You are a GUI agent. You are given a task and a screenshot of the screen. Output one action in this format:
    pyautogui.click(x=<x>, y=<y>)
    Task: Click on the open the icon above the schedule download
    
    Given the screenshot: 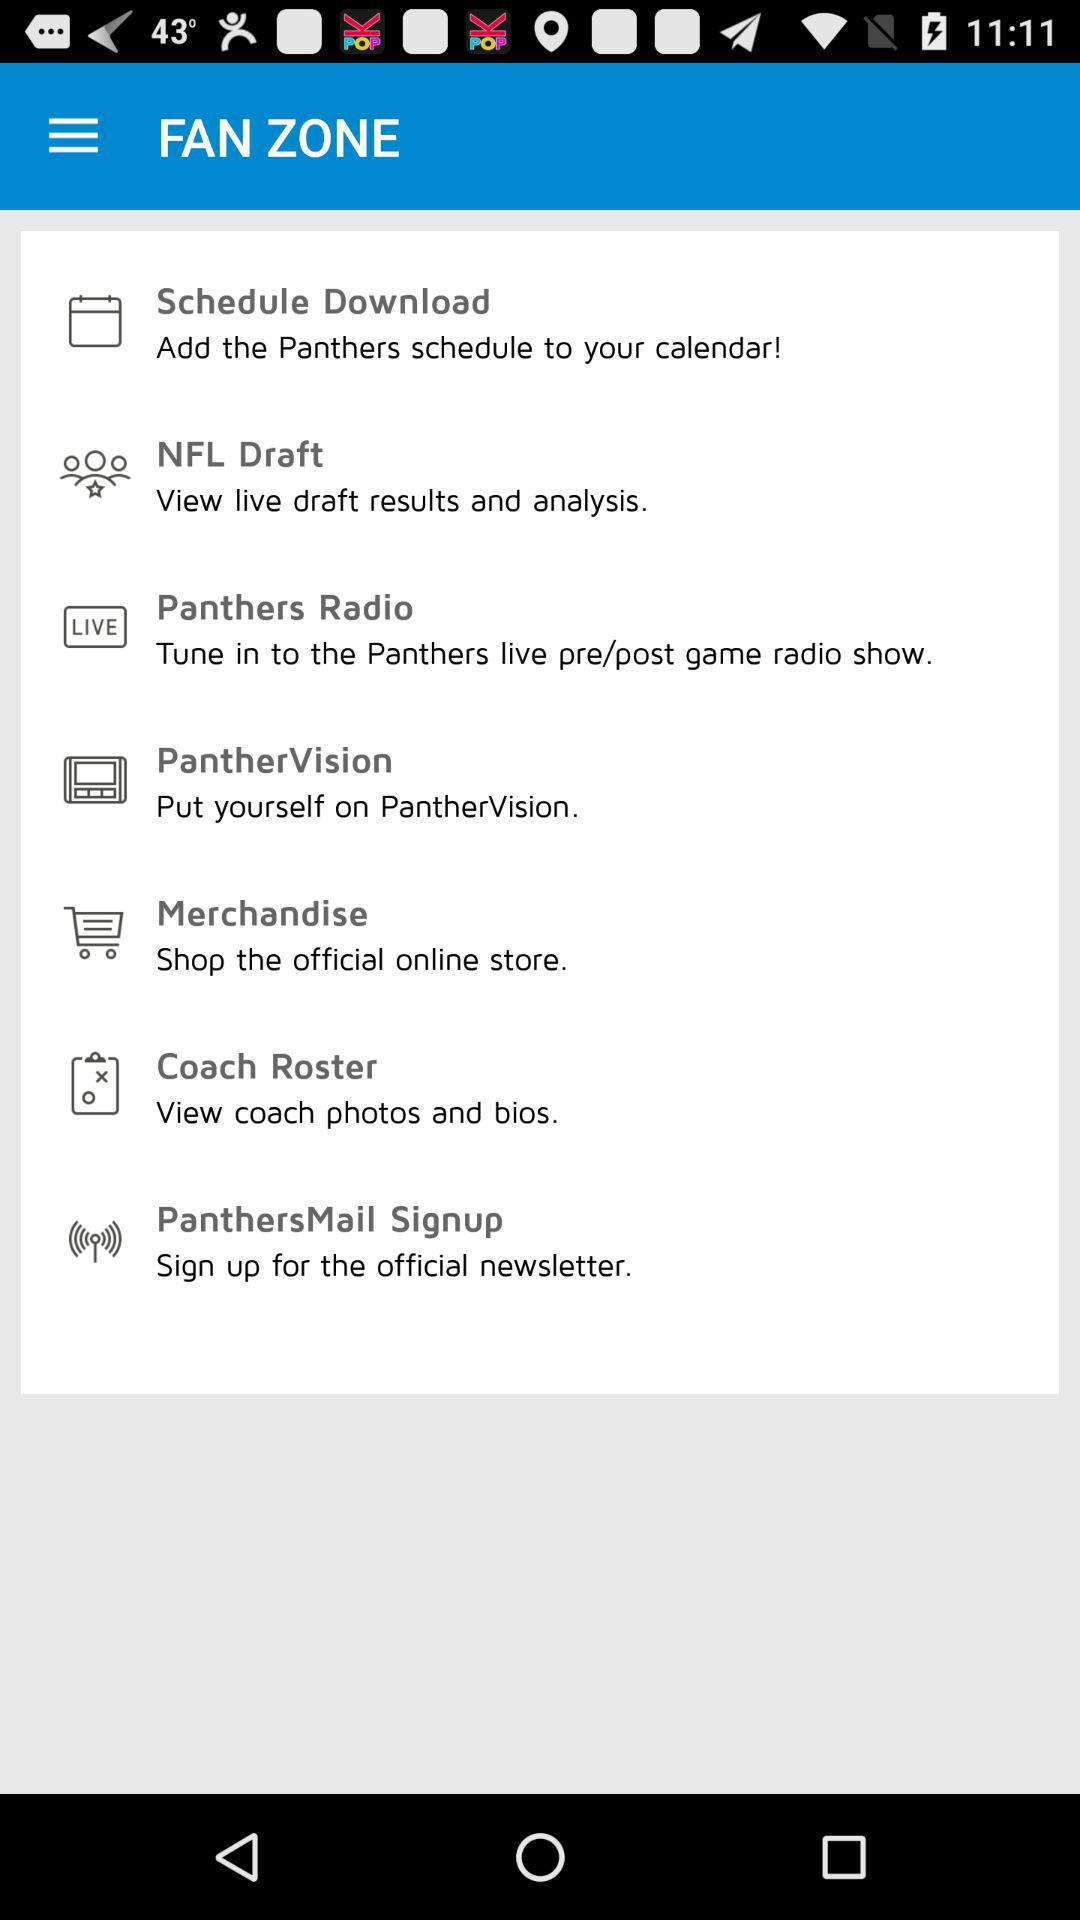 What is the action you would take?
    pyautogui.click(x=73, y=136)
    